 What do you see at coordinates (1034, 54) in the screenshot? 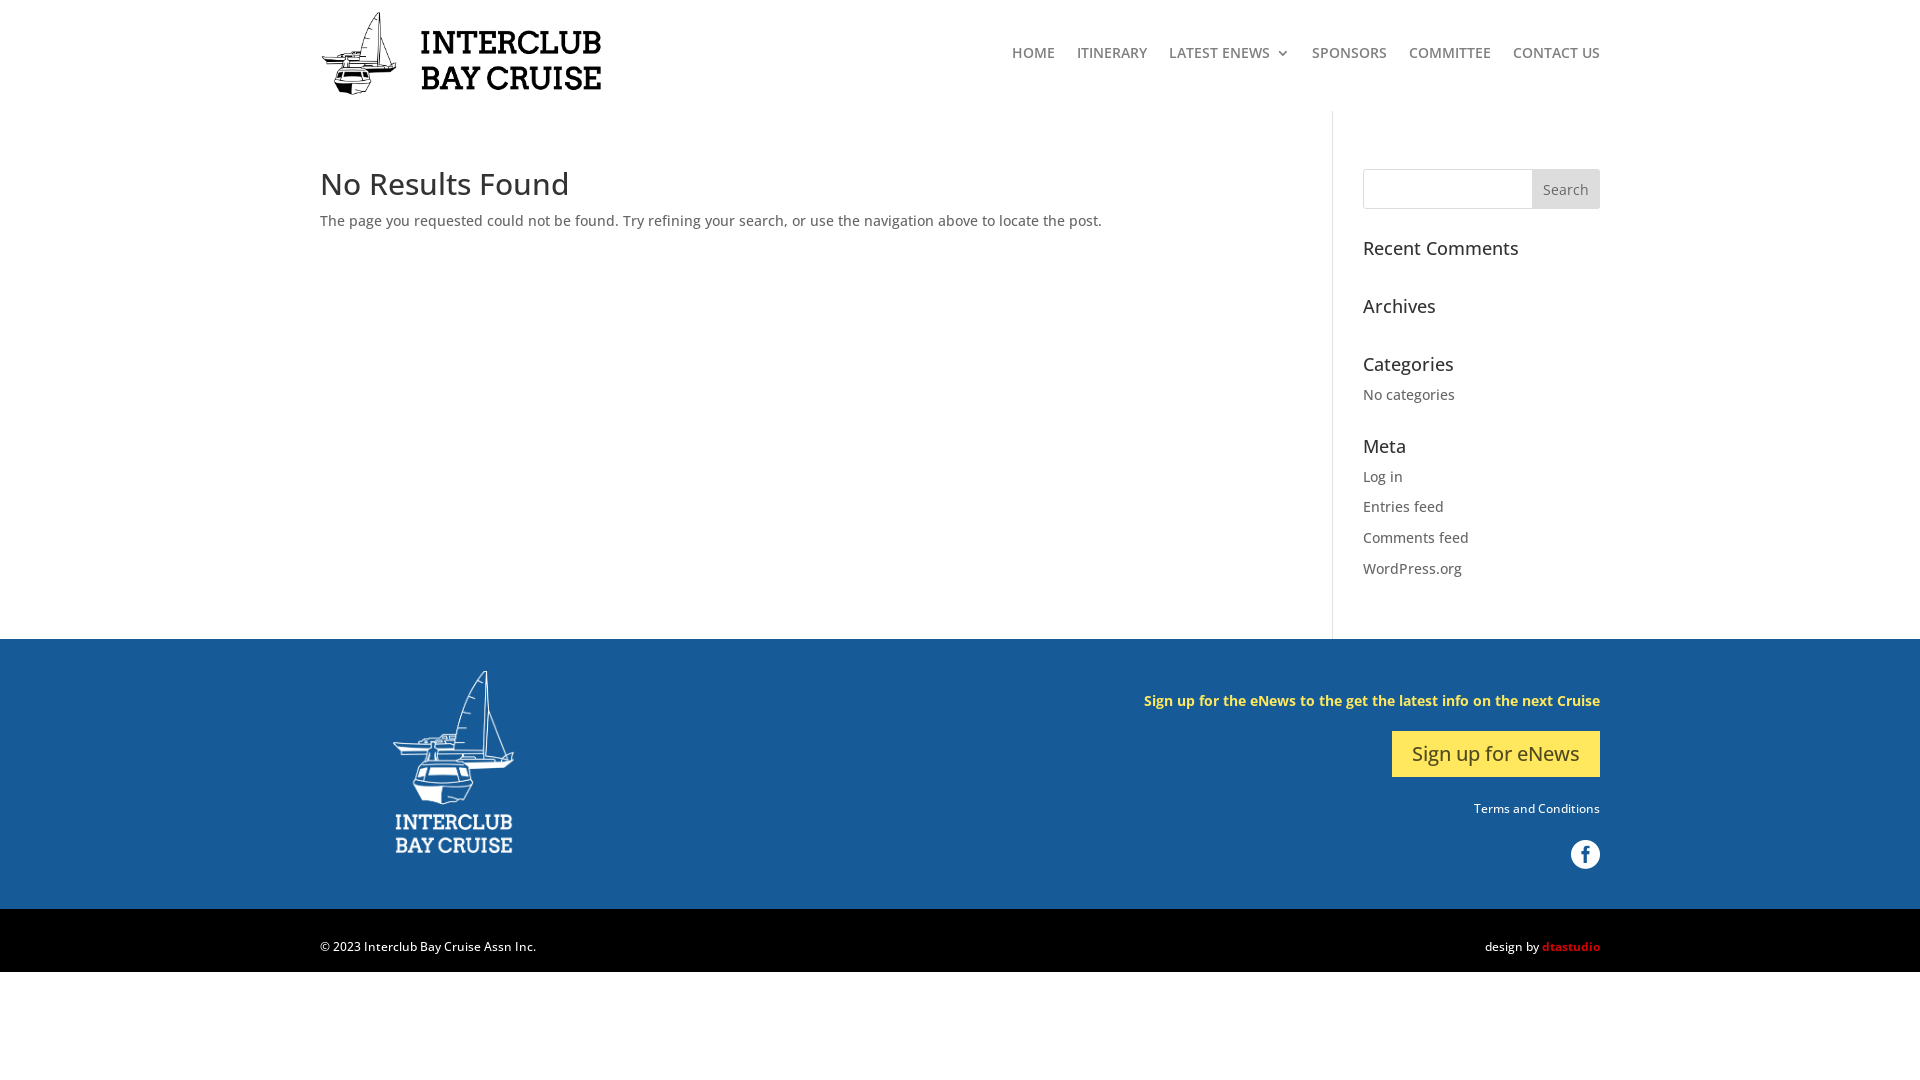
I see `HOME` at bounding box center [1034, 54].